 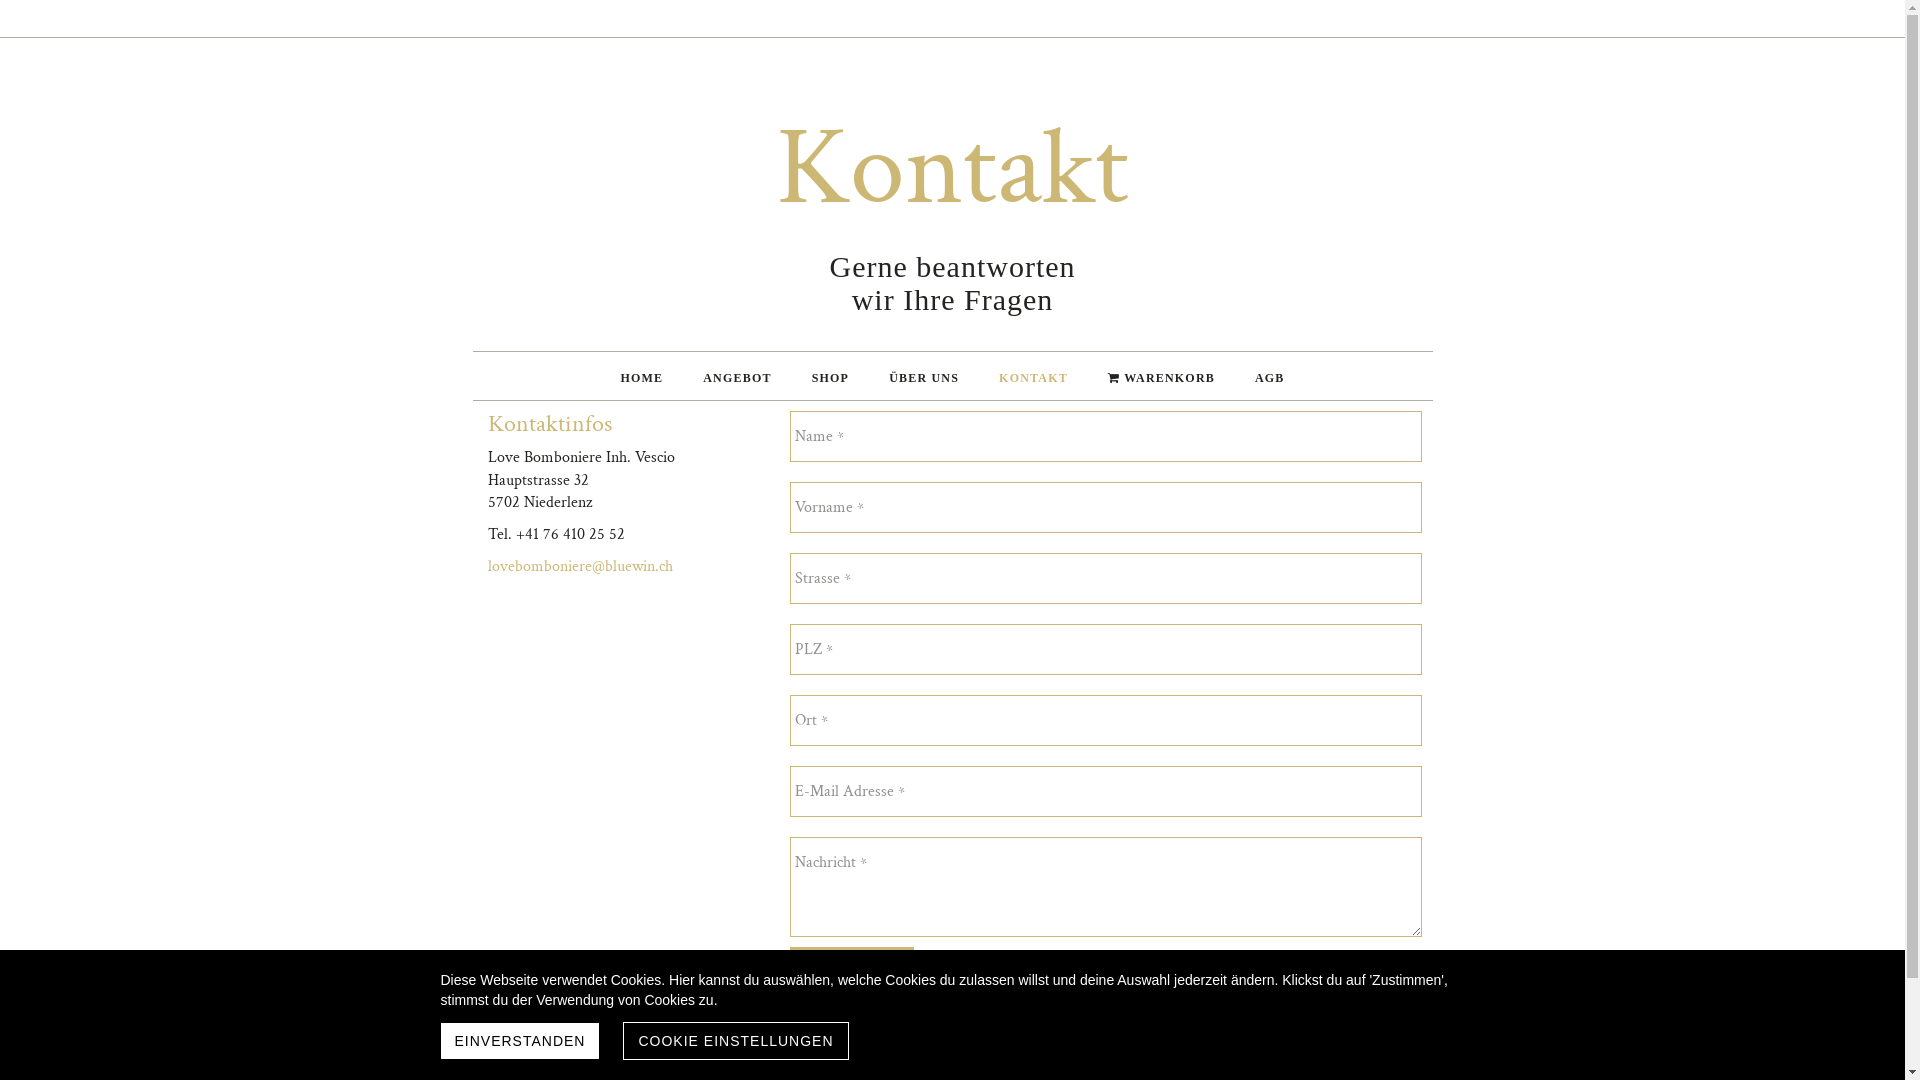 What do you see at coordinates (642, 376) in the screenshot?
I see `HOME` at bounding box center [642, 376].